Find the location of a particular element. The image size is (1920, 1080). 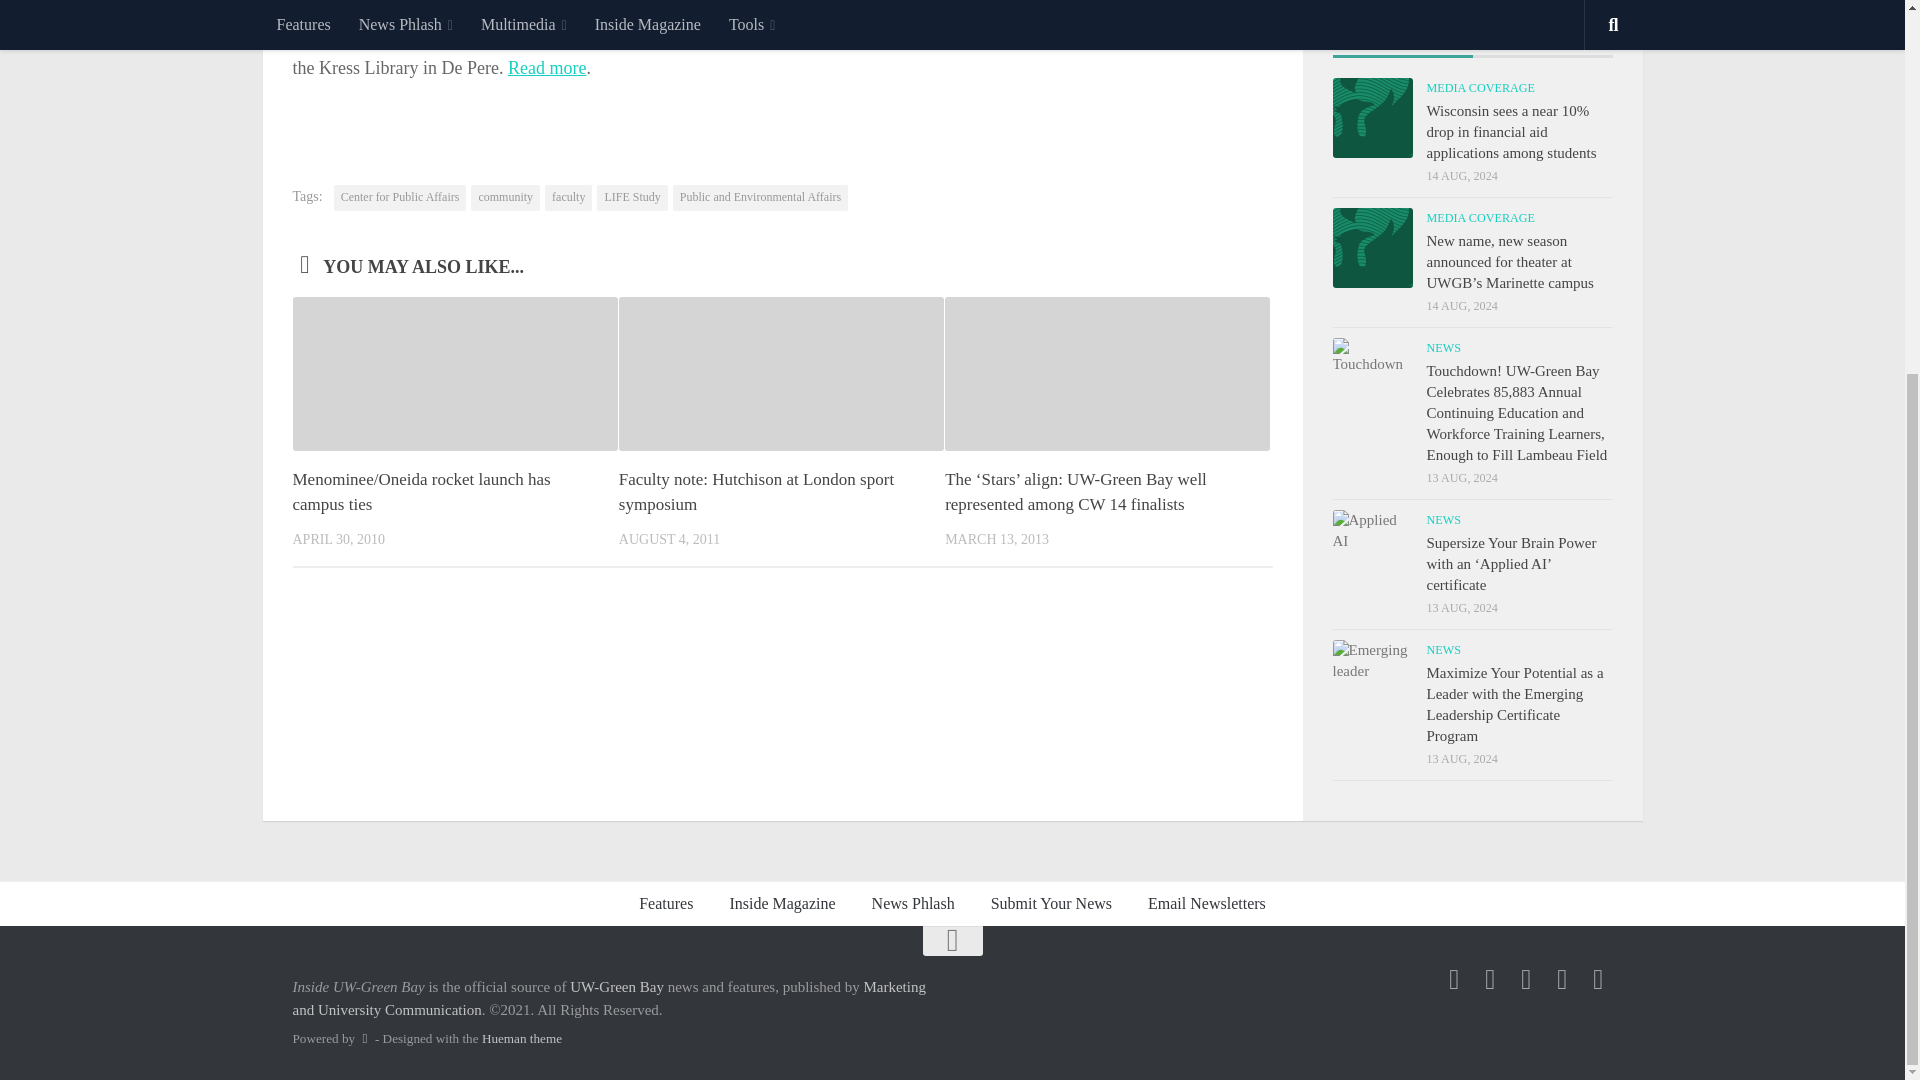

community is located at coordinates (504, 197).